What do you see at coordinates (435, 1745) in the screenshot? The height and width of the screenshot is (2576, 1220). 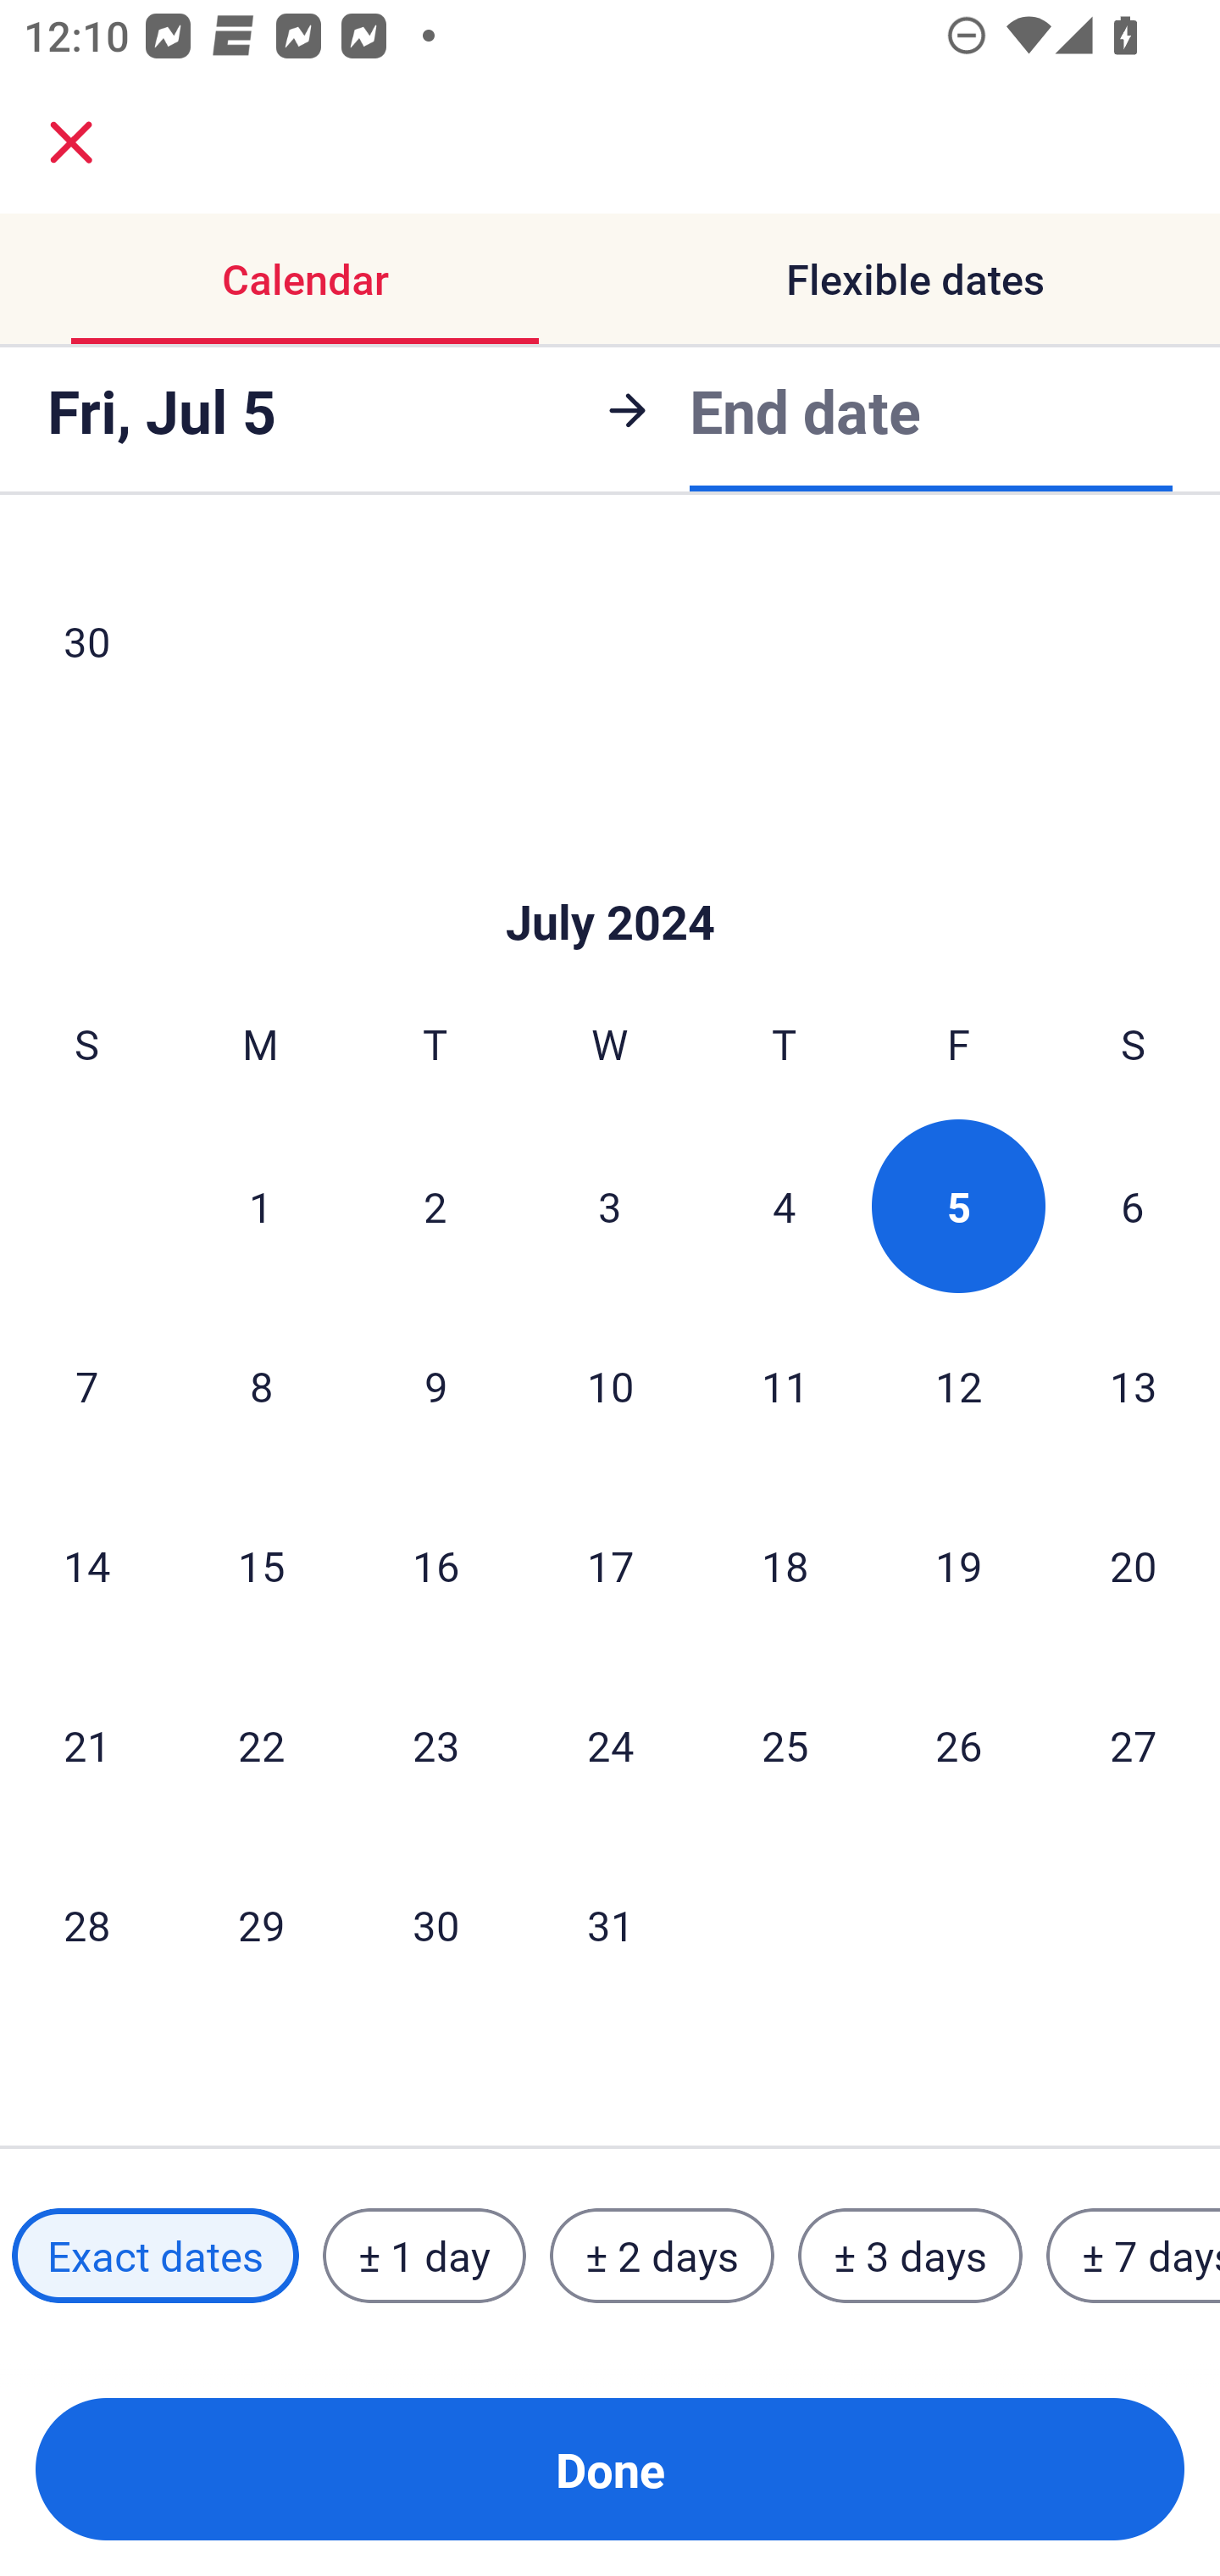 I see `23 Tuesday, July 23, 2024` at bounding box center [435, 1745].